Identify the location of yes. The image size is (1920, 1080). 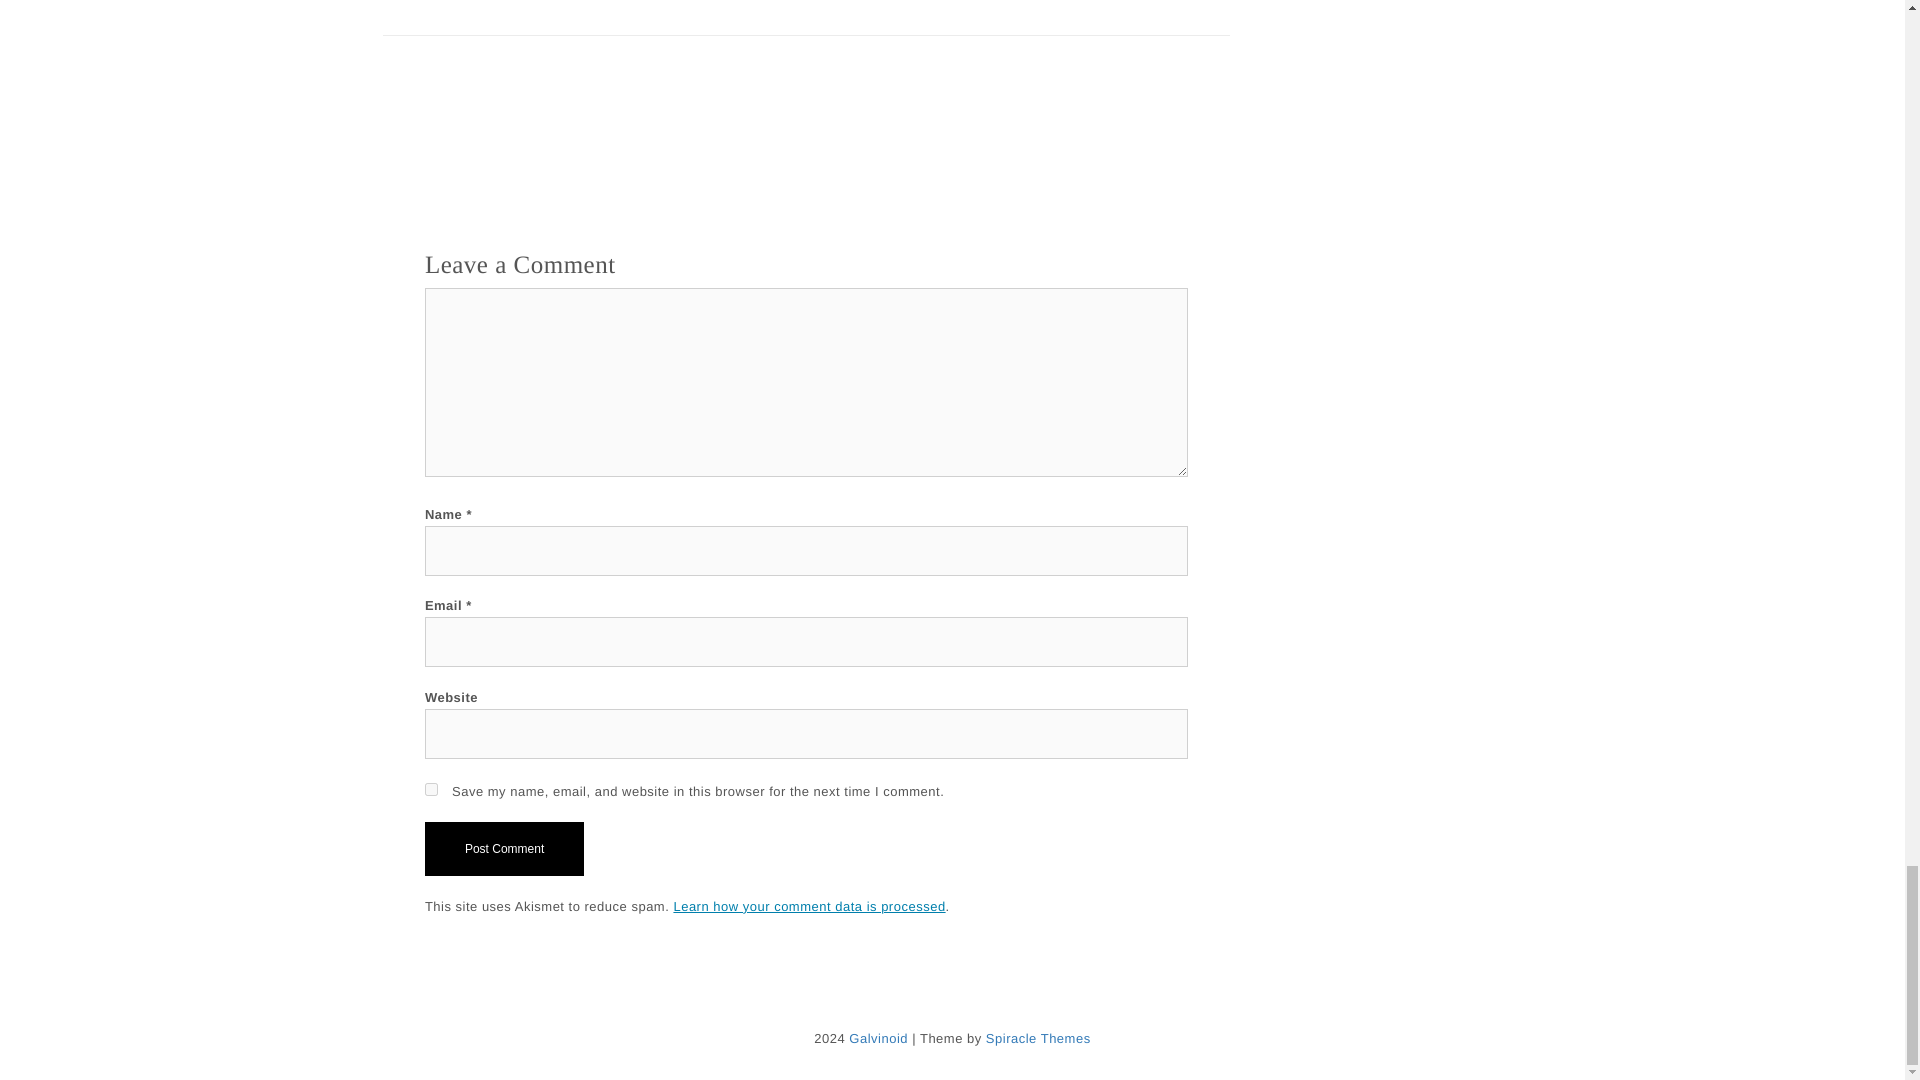
(430, 789).